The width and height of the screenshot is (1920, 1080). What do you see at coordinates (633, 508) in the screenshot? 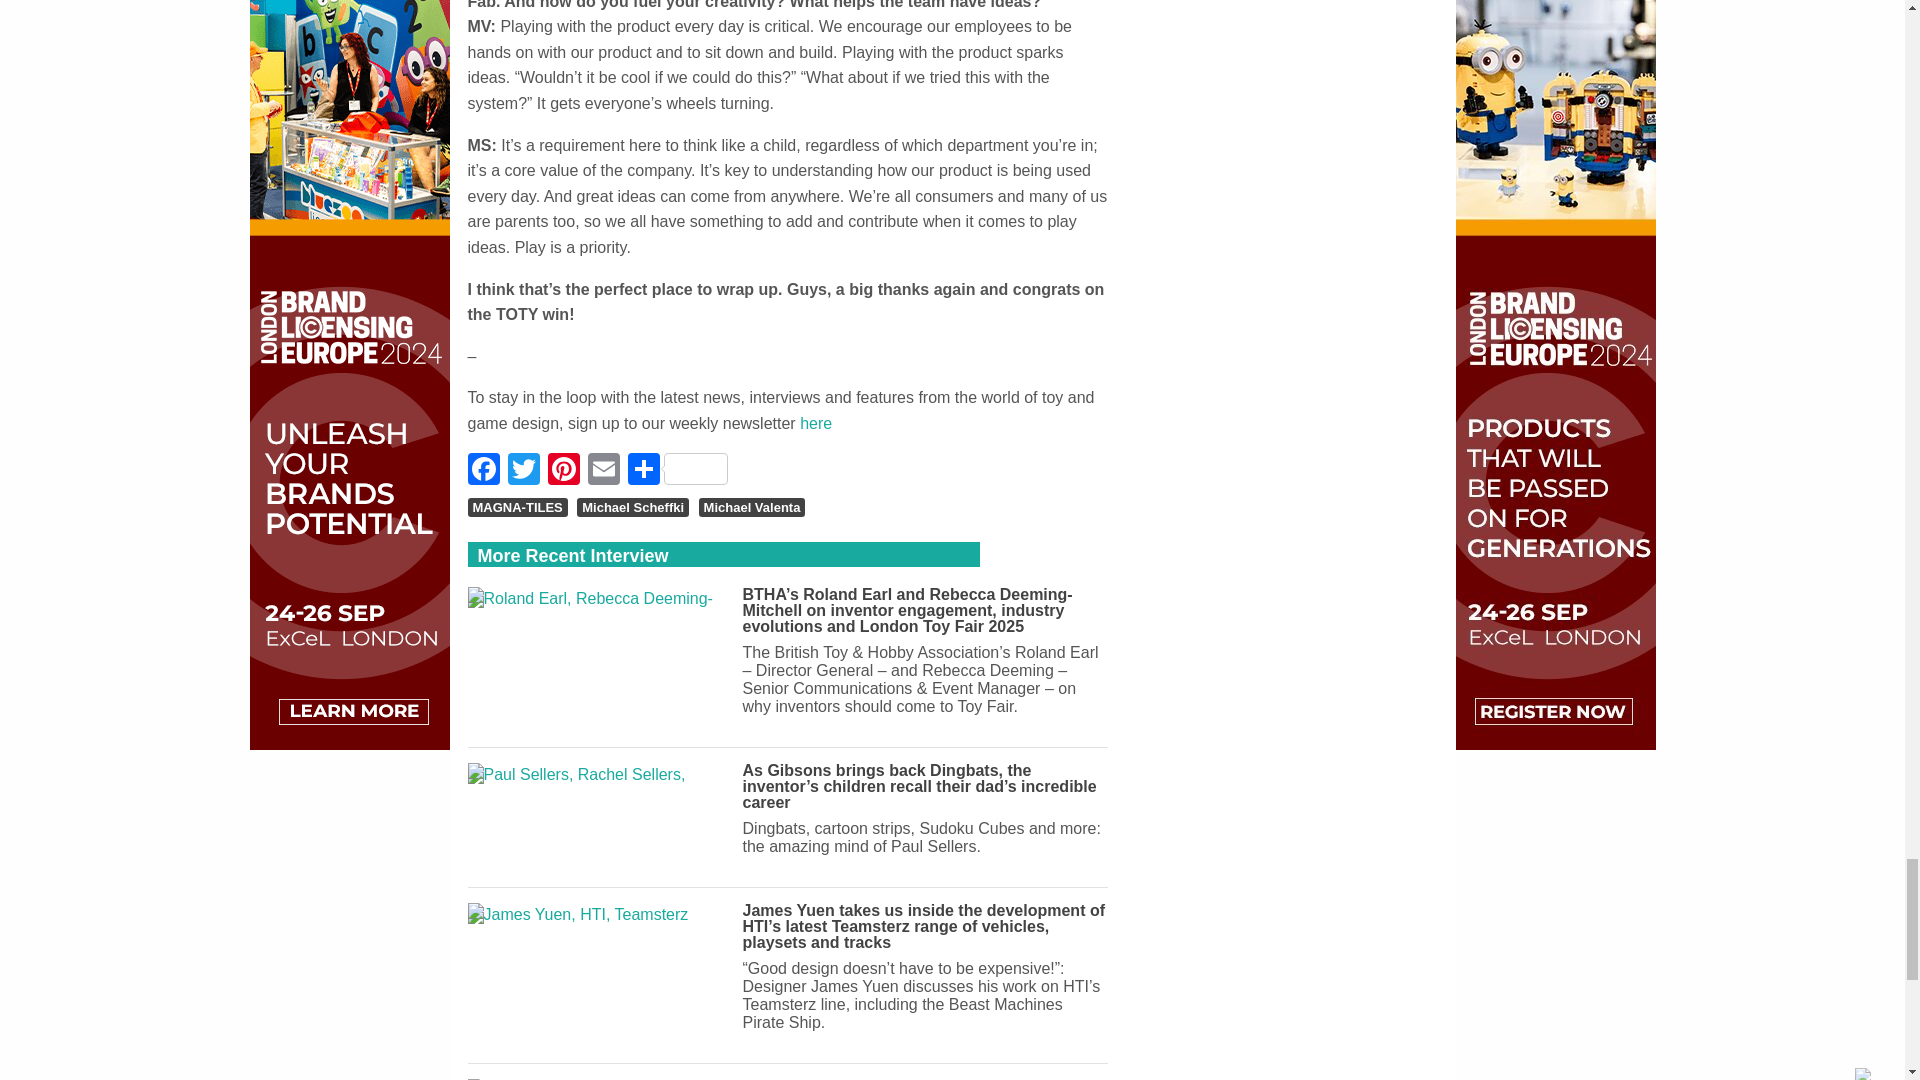
I see `News in Michael Scheffki` at bounding box center [633, 508].